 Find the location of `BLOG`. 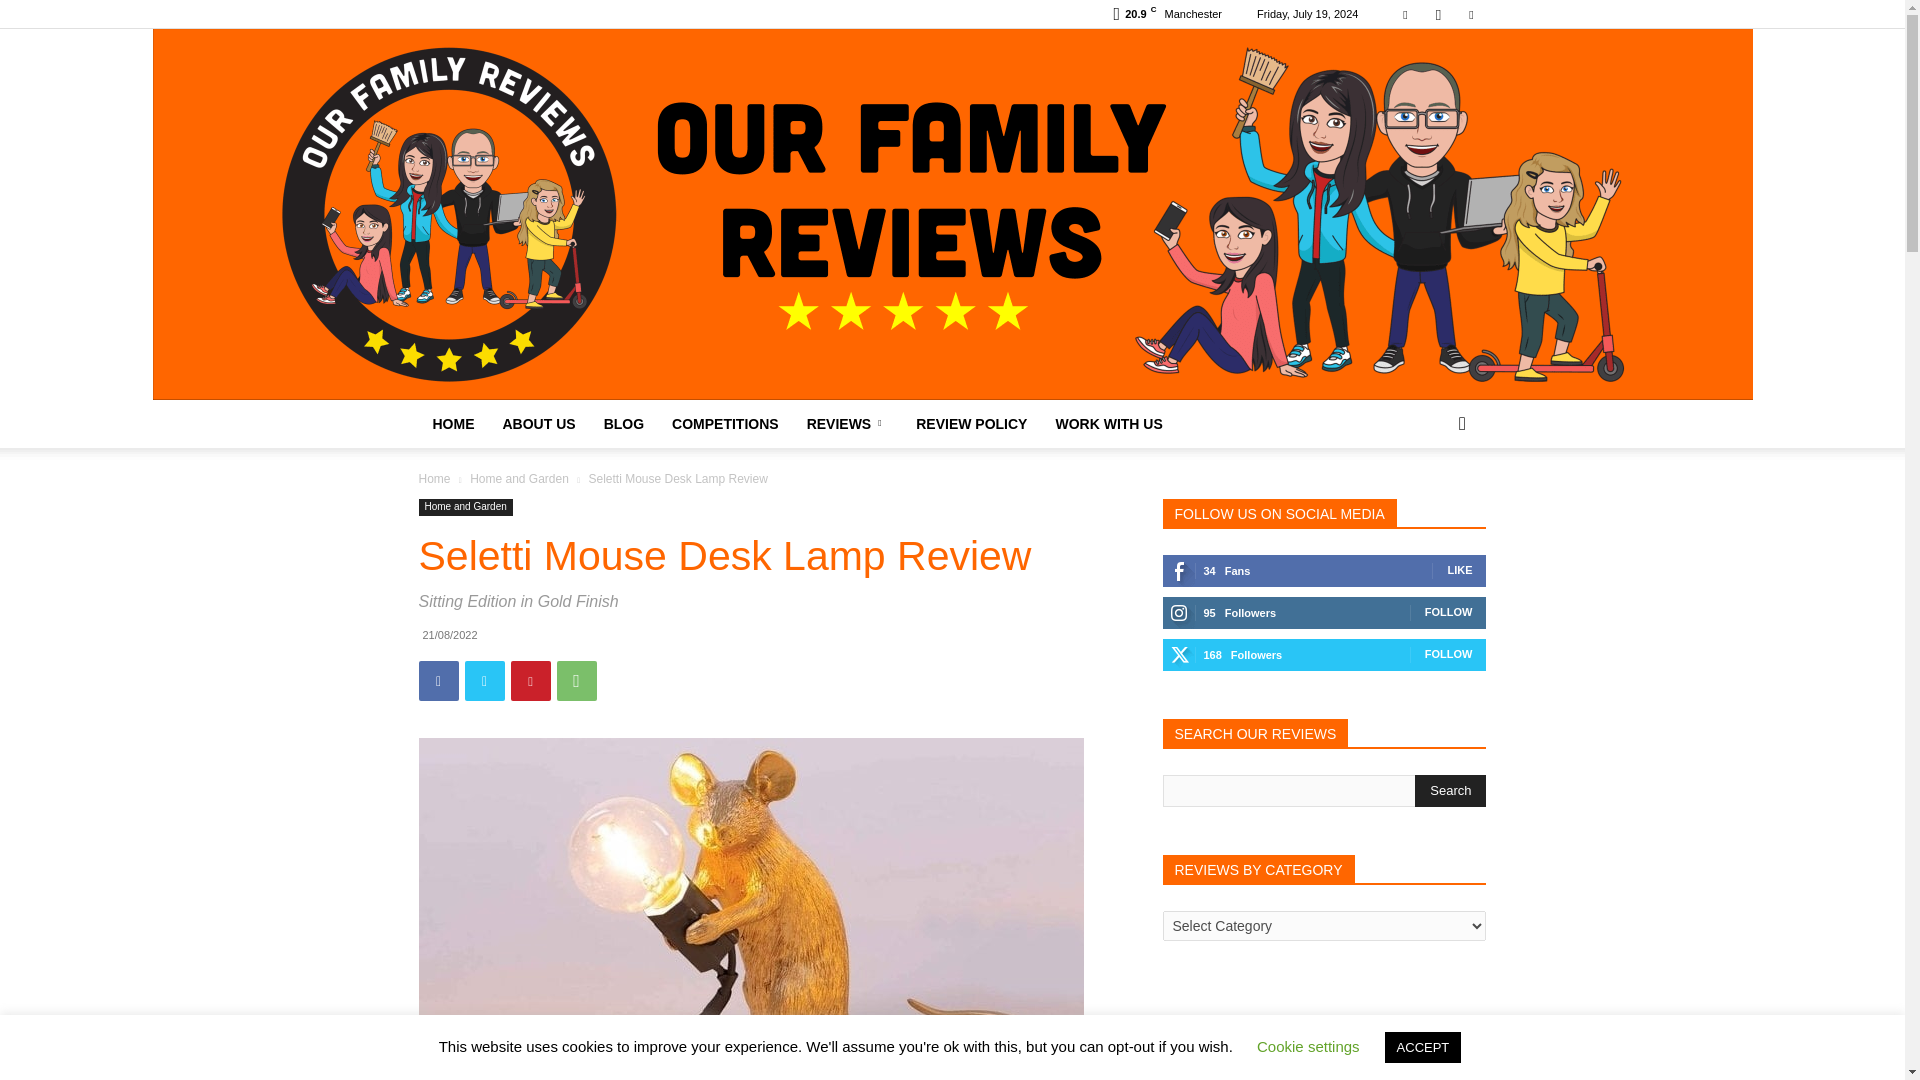

BLOG is located at coordinates (624, 424).